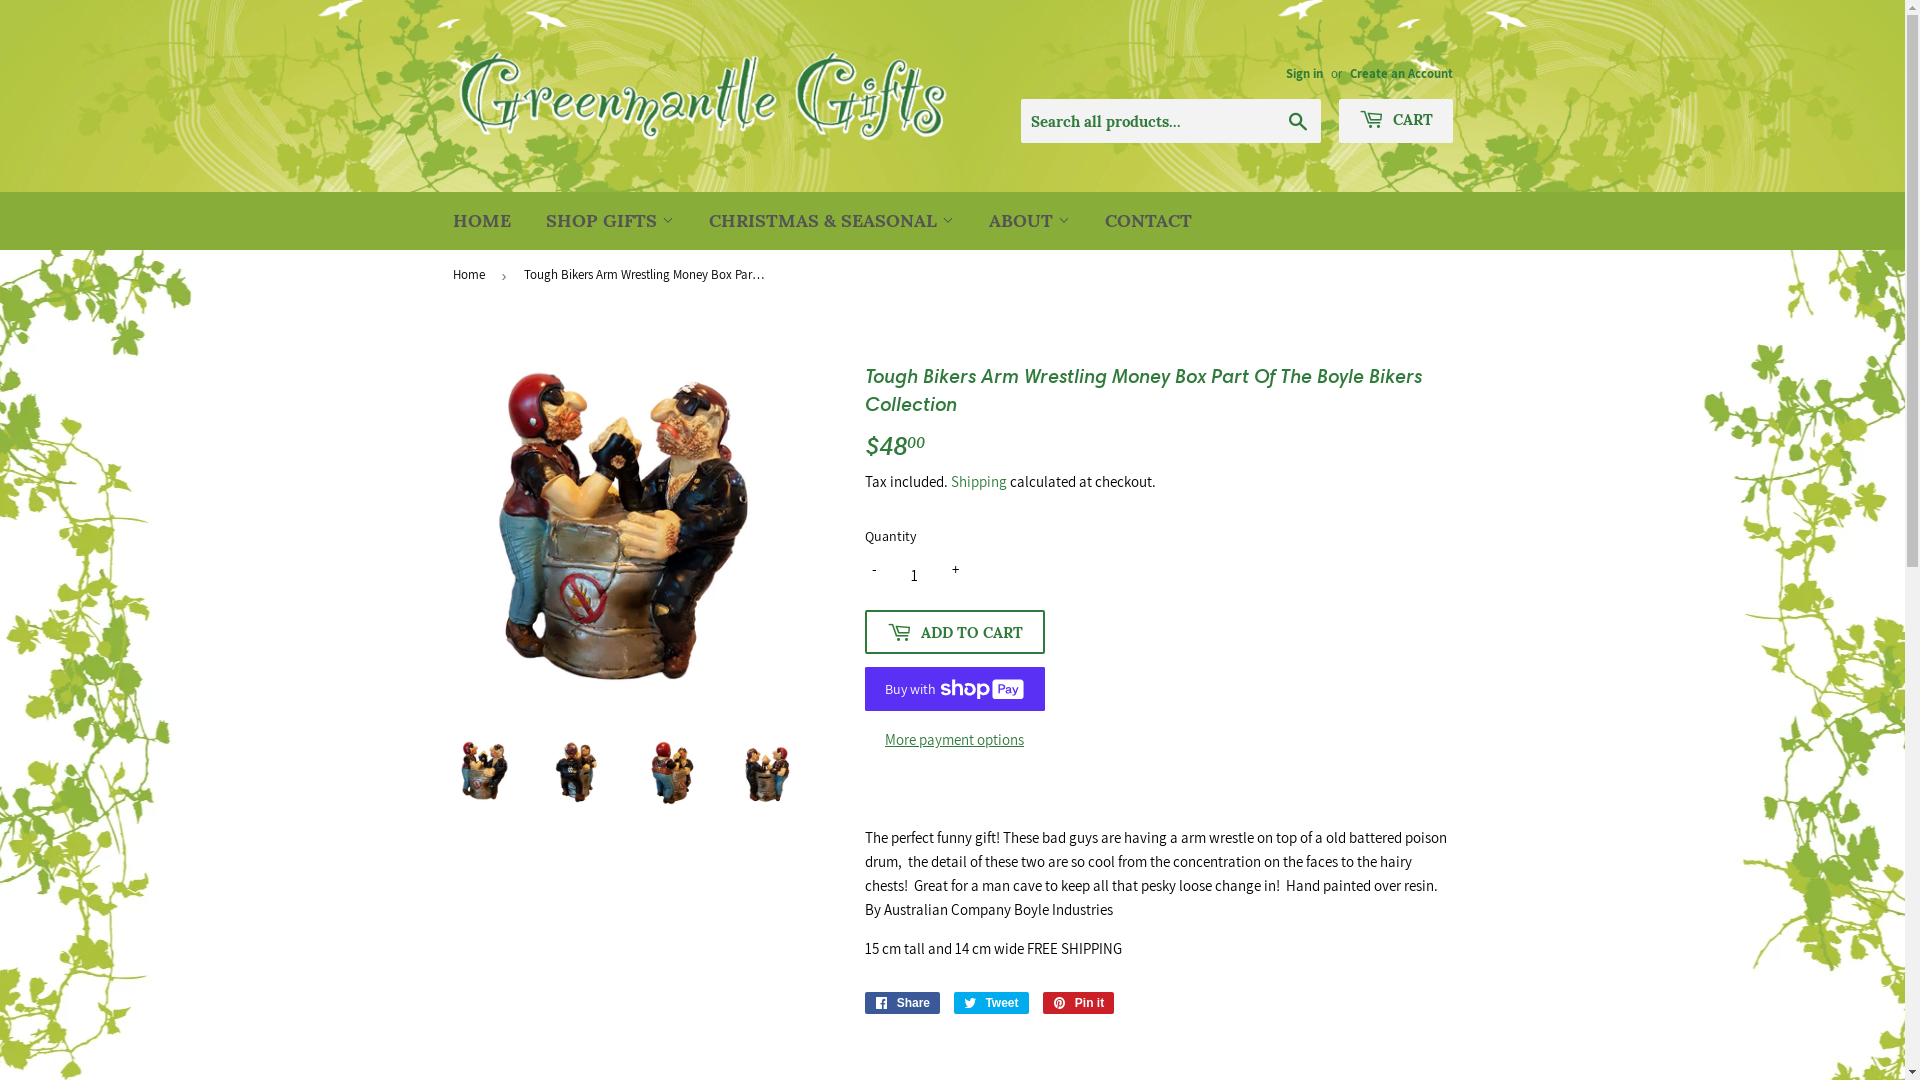 The width and height of the screenshot is (1920, 1080). I want to click on HOME, so click(482, 222).